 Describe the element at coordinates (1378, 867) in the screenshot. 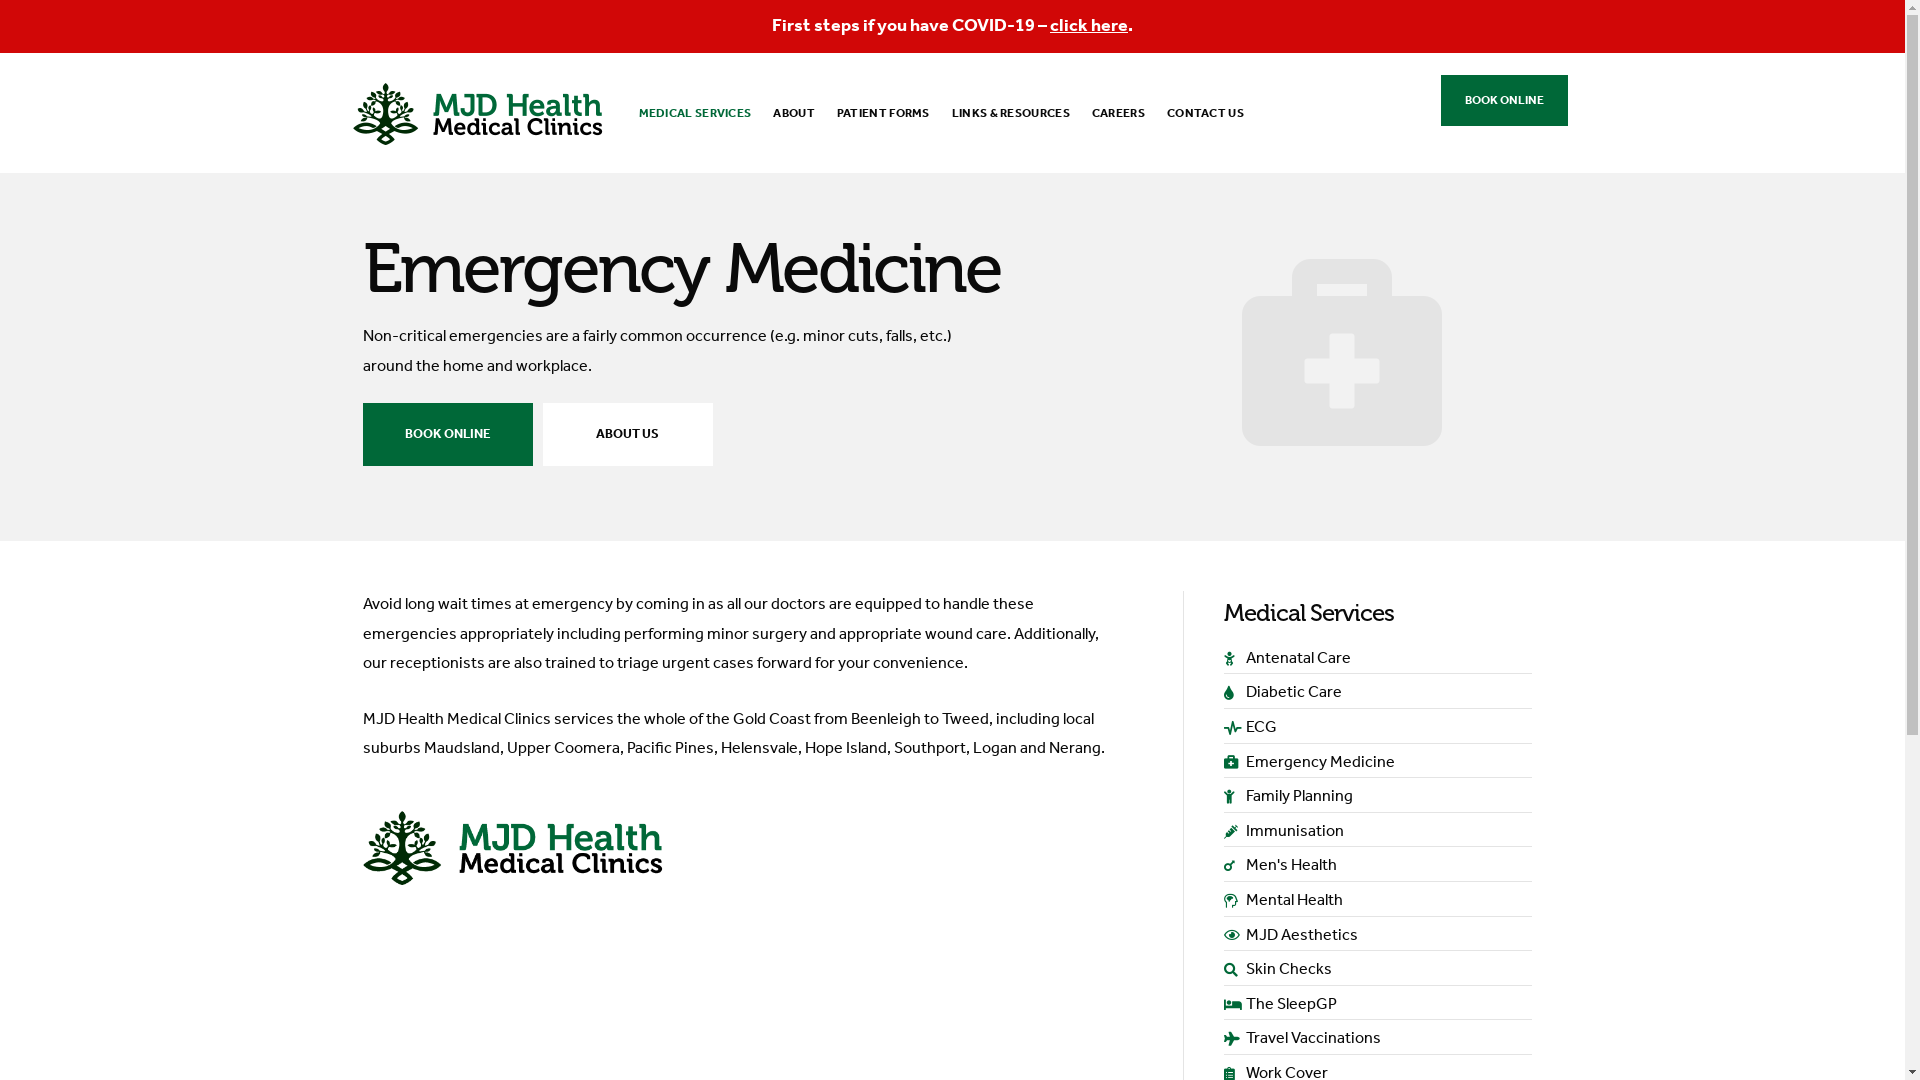

I see `Men's Health` at that location.